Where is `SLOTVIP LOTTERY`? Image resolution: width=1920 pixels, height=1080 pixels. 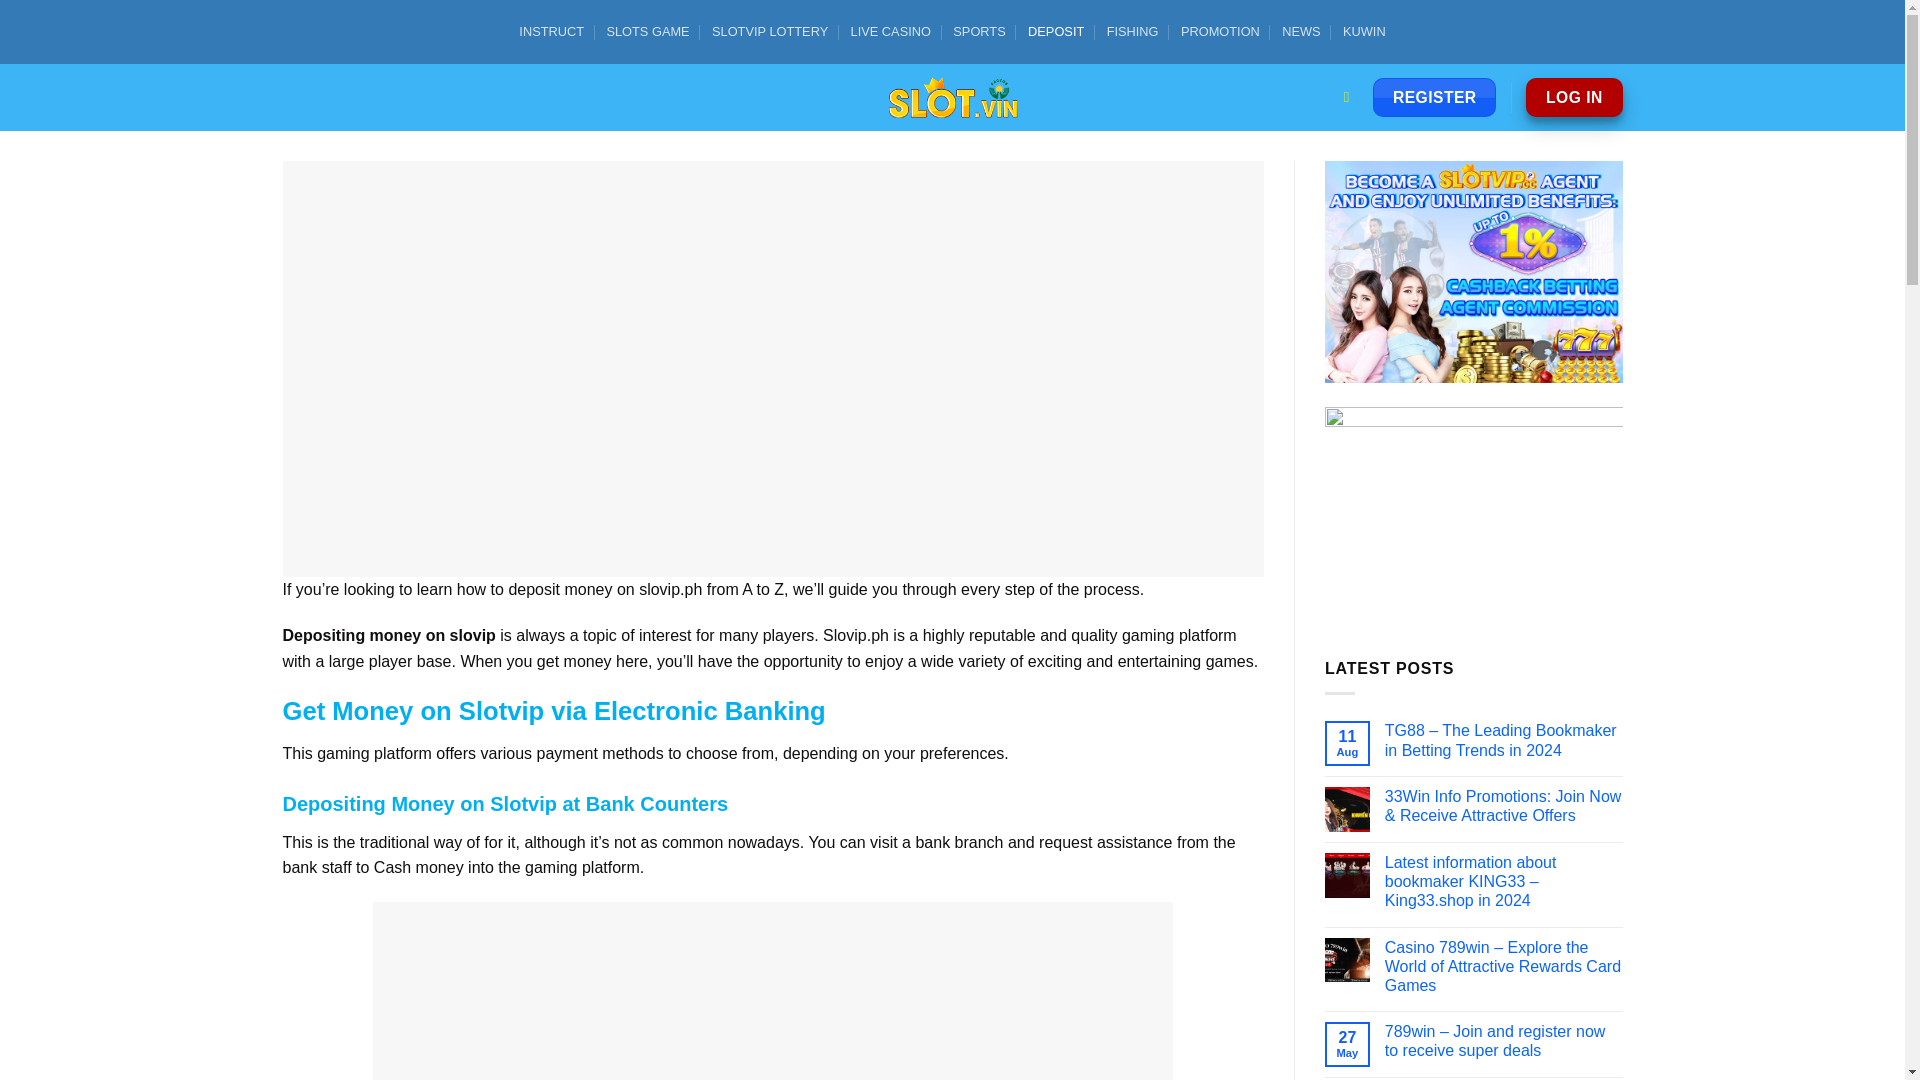
SLOTVIP LOTTERY is located at coordinates (770, 32).